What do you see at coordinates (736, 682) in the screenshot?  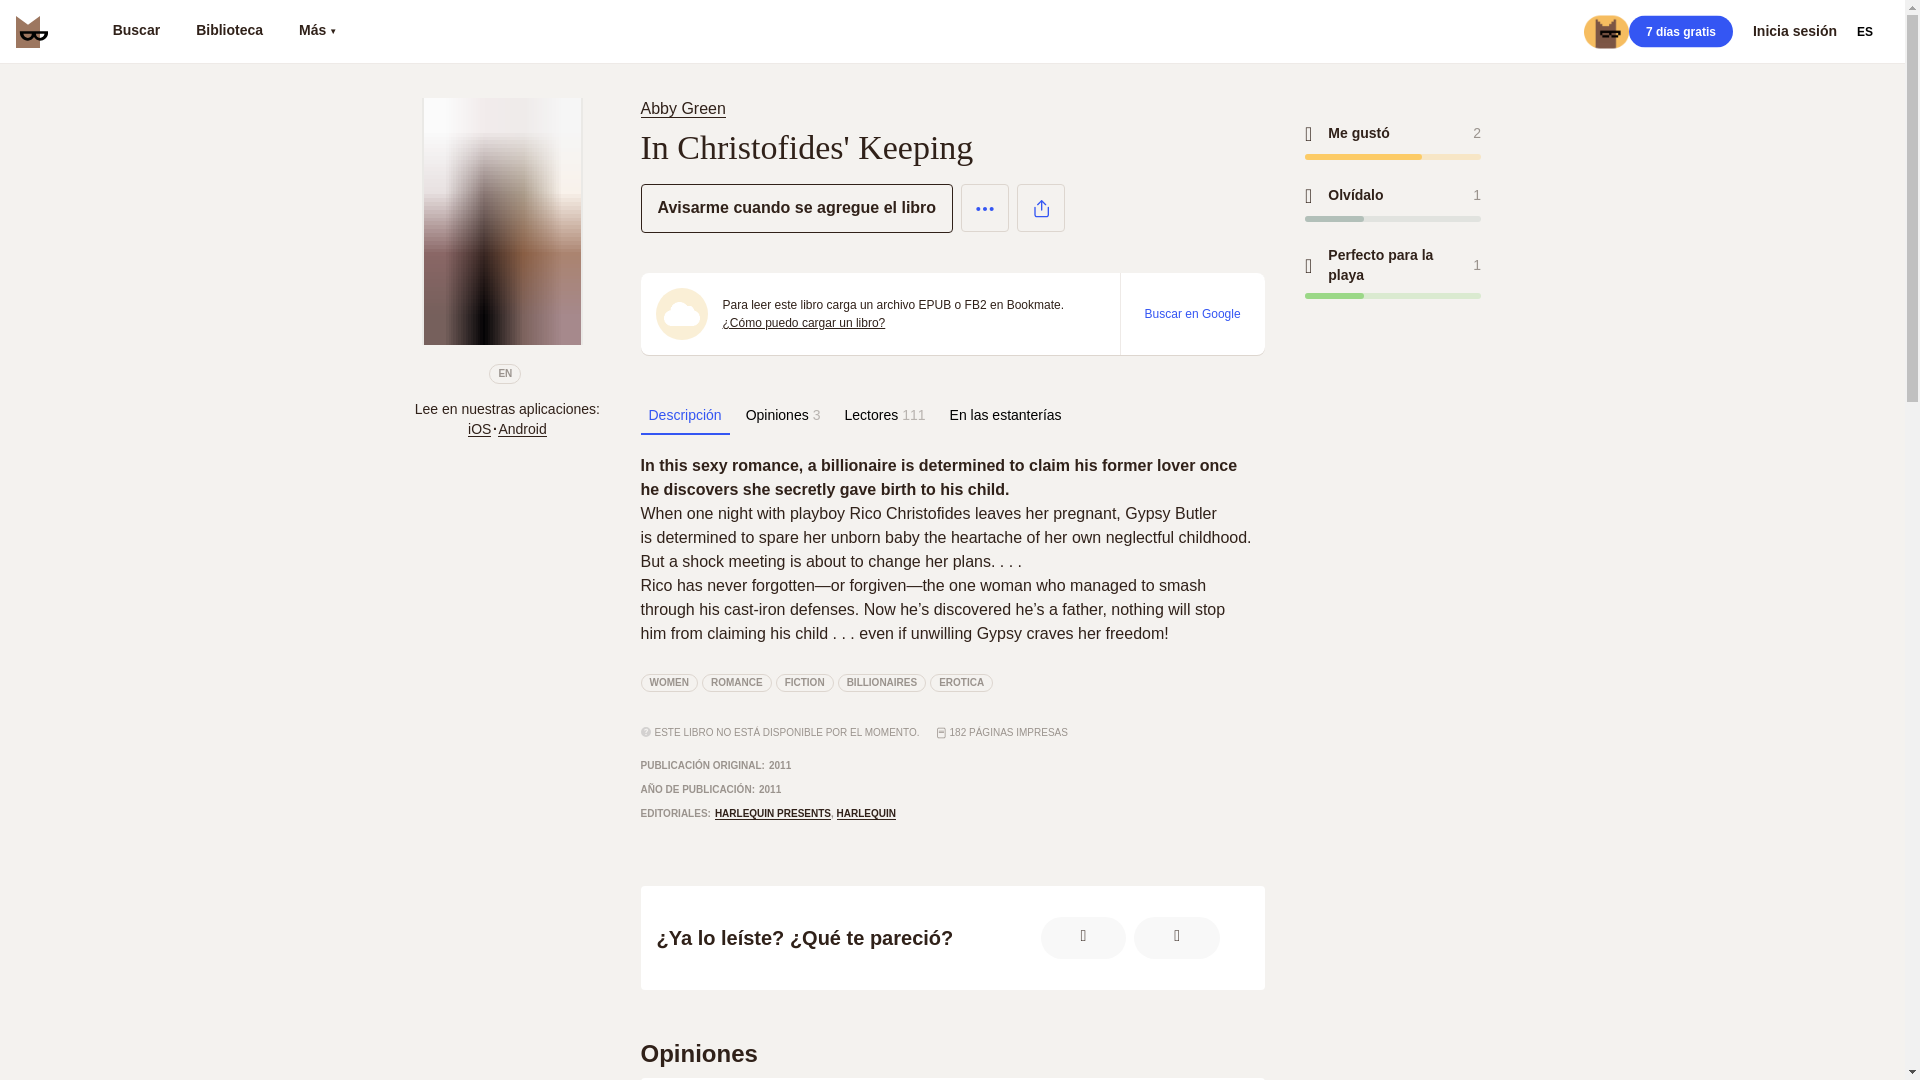 I see `ROMANCE` at bounding box center [736, 682].